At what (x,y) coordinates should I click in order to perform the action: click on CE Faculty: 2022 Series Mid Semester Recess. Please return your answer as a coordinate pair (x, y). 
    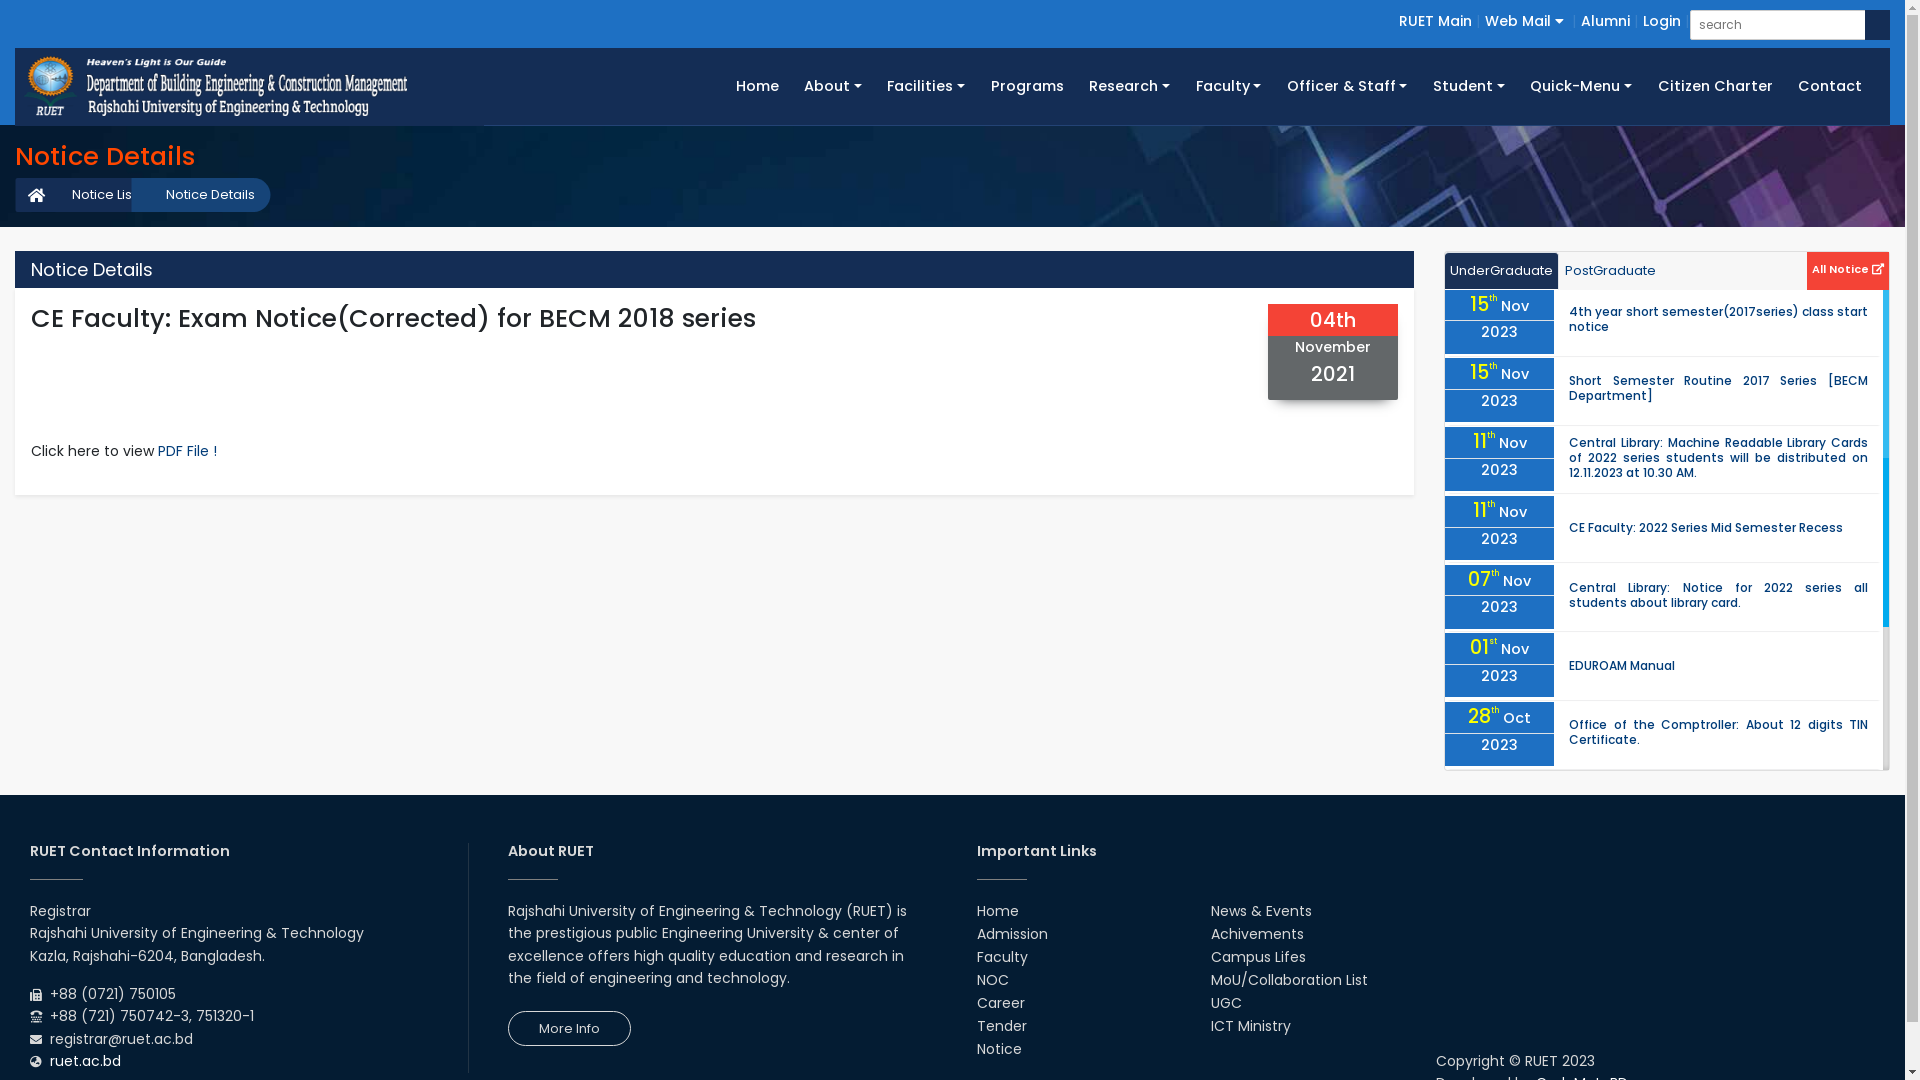
    Looking at the image, I should click on (1706, 528).